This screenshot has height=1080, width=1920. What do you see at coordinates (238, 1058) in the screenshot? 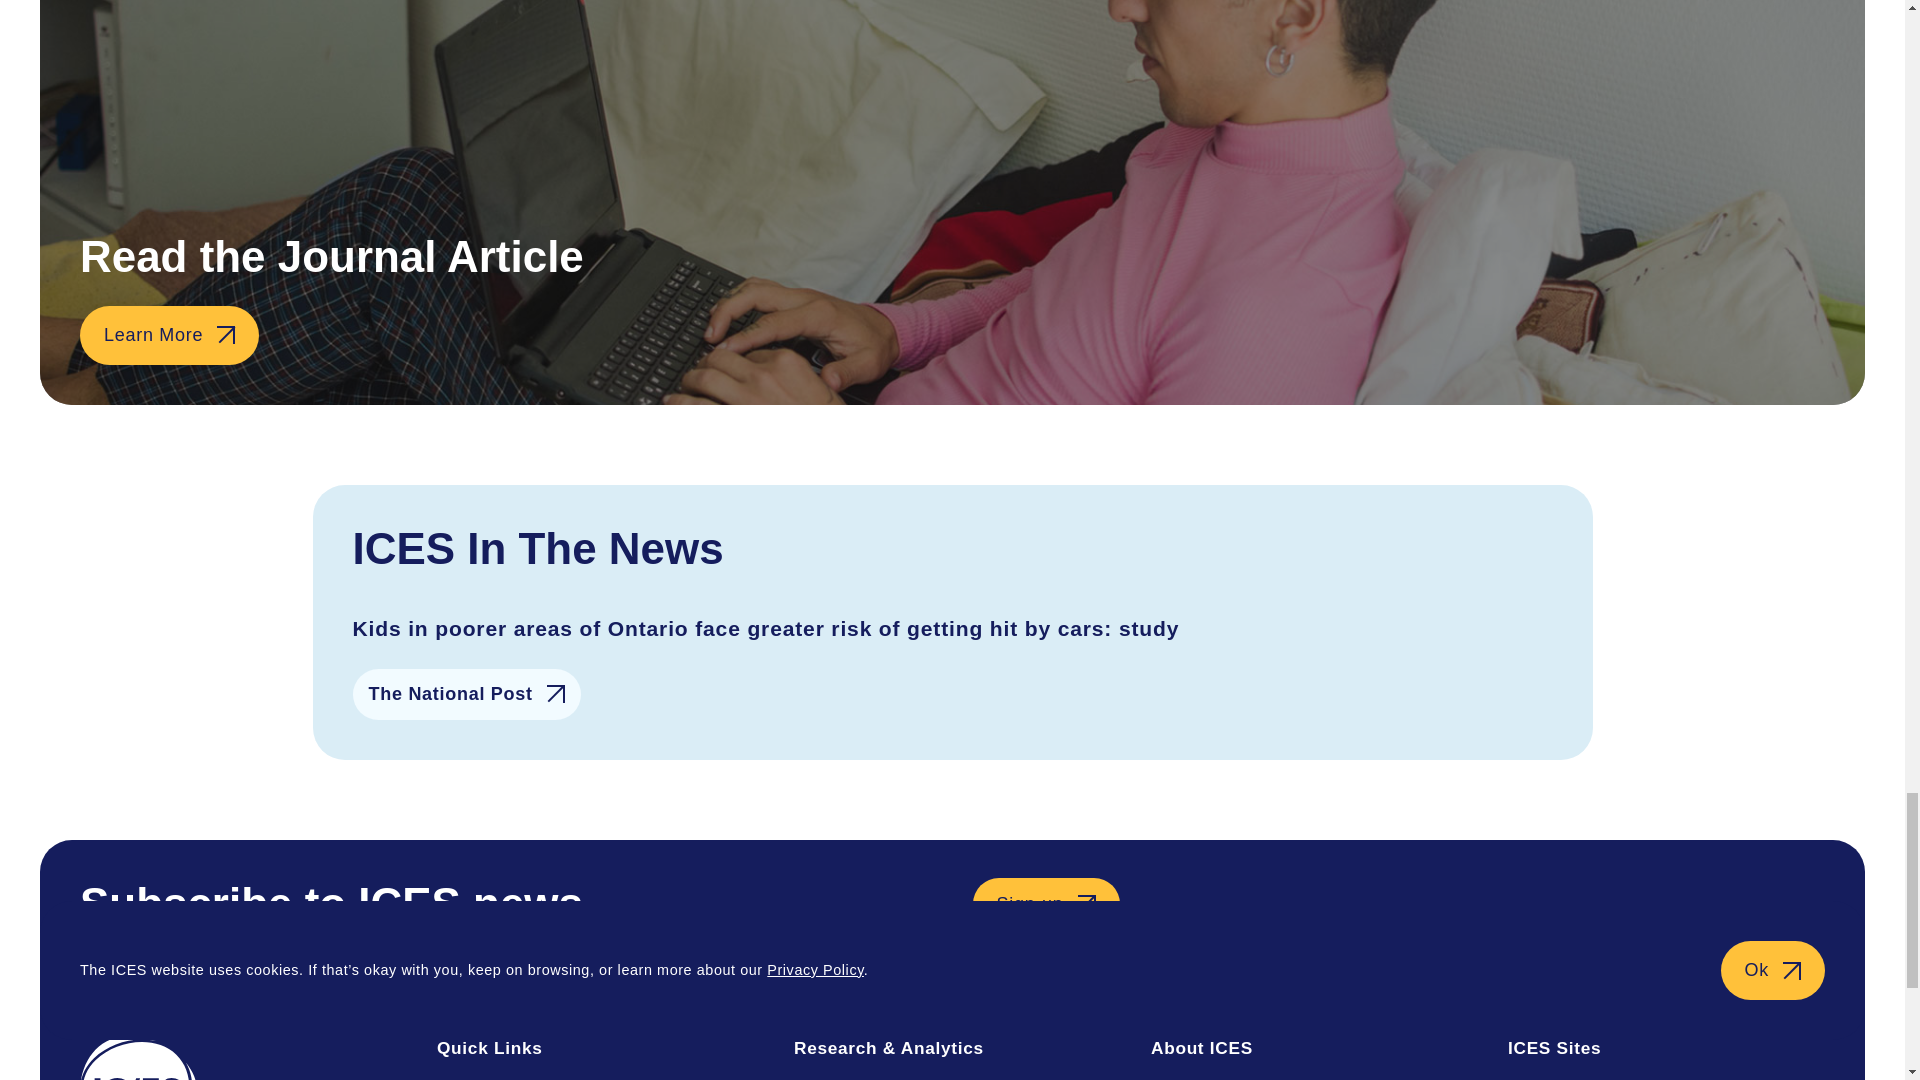
I see `ICES` at bounding box center [238, 1058].